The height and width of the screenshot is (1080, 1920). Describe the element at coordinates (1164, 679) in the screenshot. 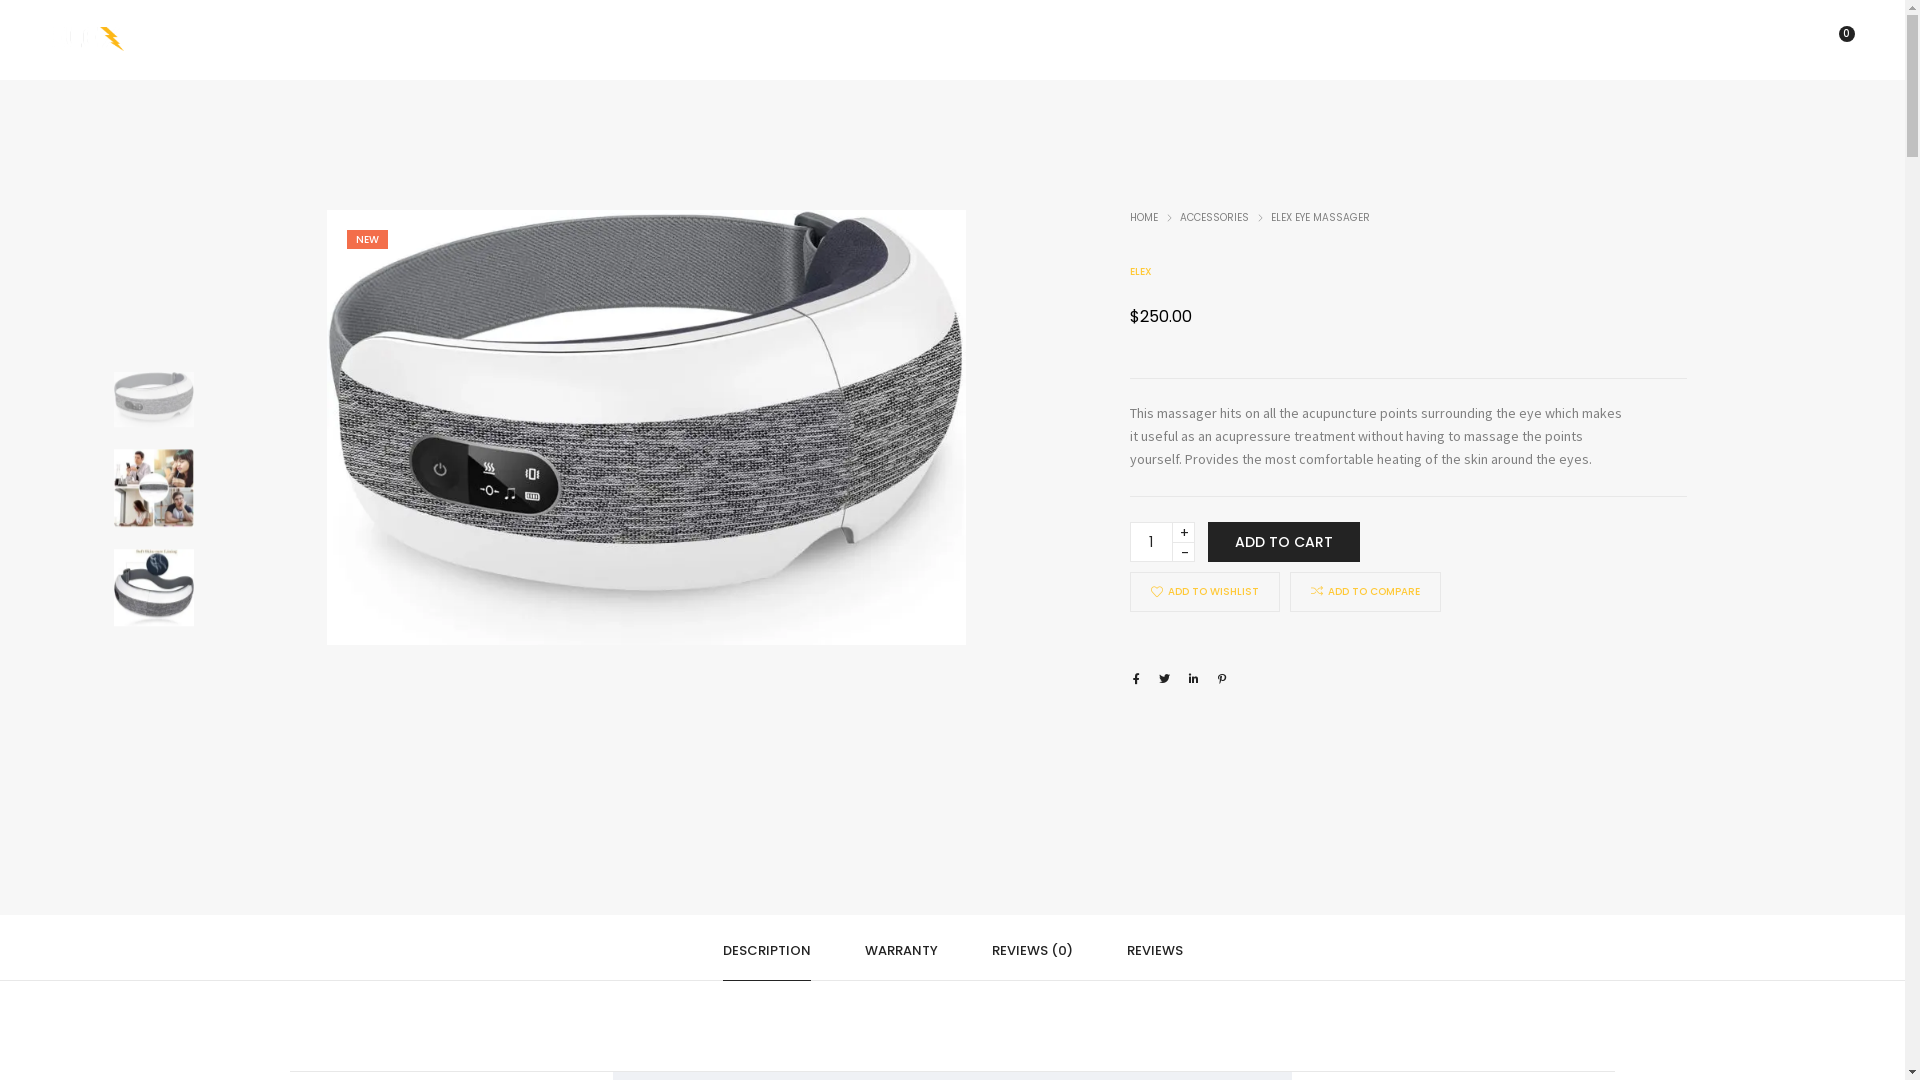

I see `ELEX%20EYE%20Massager` at that location.